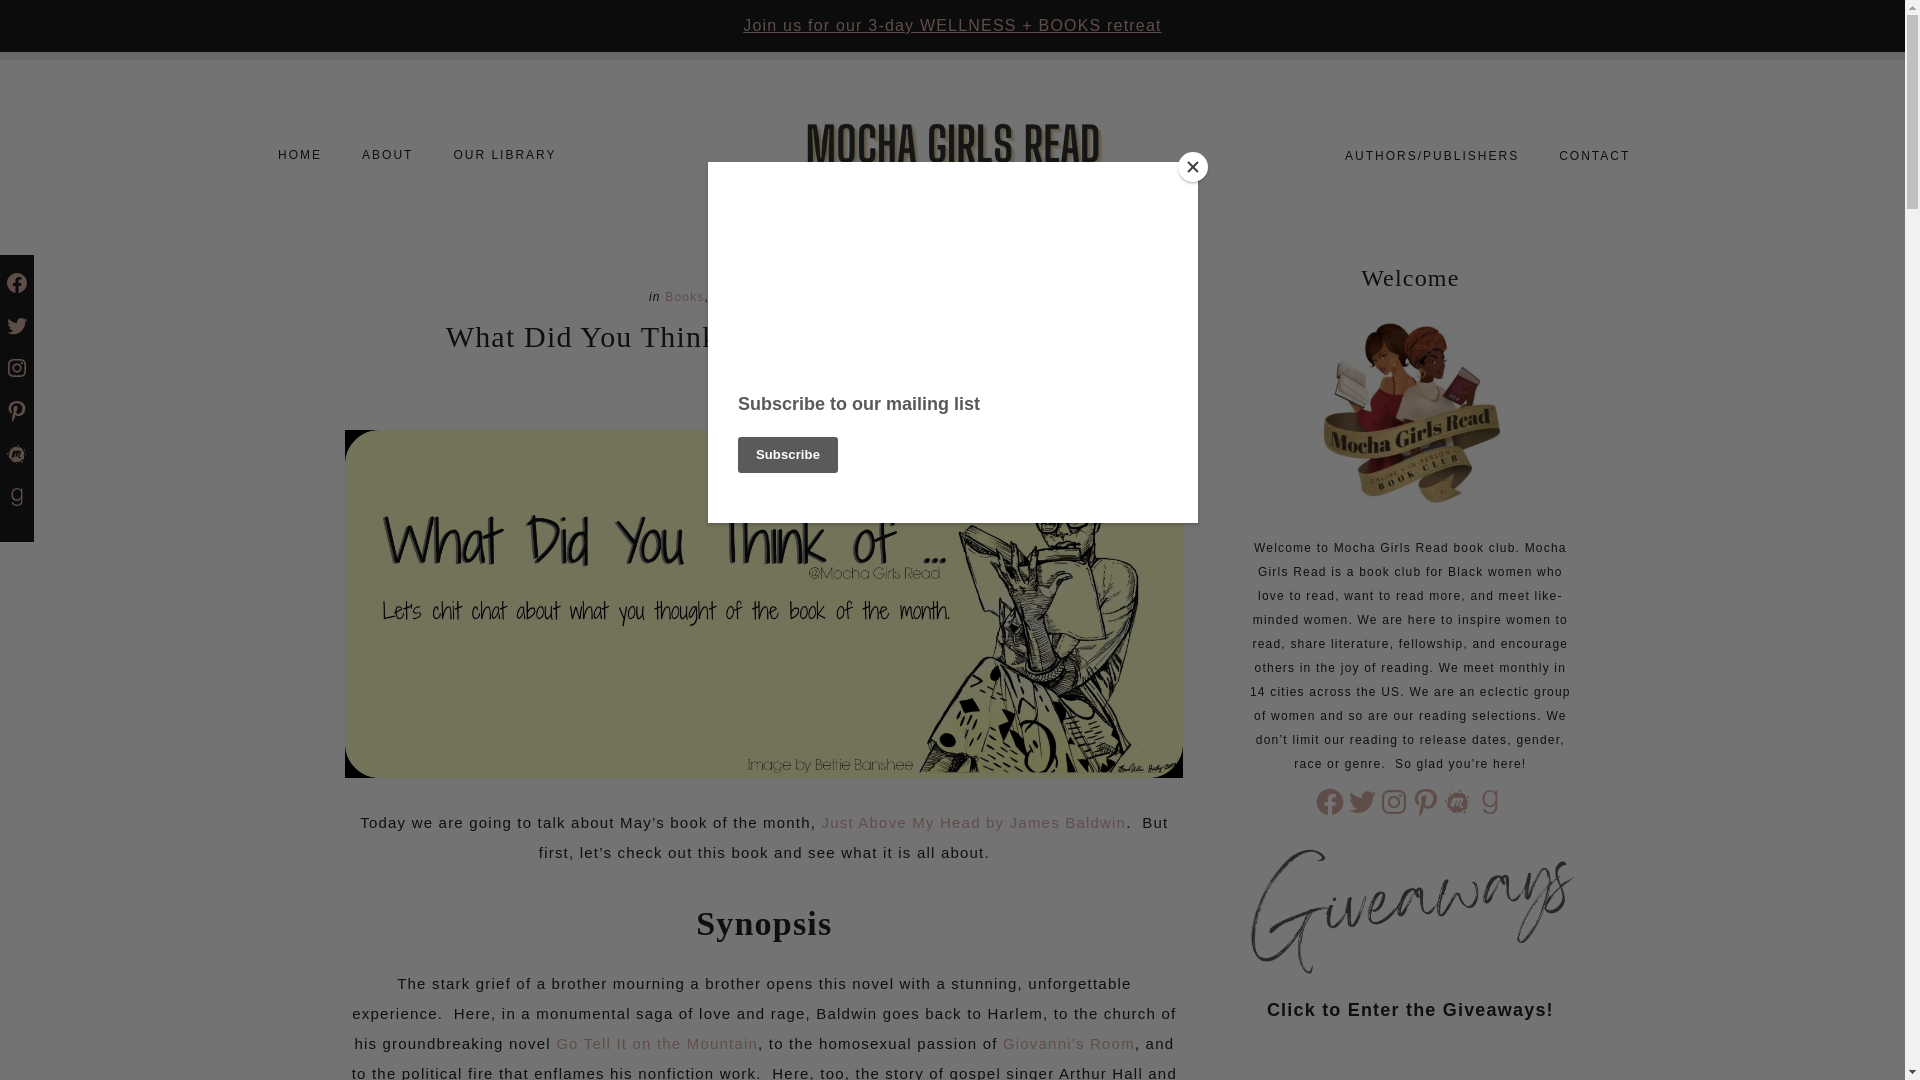 This screenshot has height=1080, width=1920. Describe the element at coordinates (1594, 156) in the screenshot. I see `CONTACT` at that location.